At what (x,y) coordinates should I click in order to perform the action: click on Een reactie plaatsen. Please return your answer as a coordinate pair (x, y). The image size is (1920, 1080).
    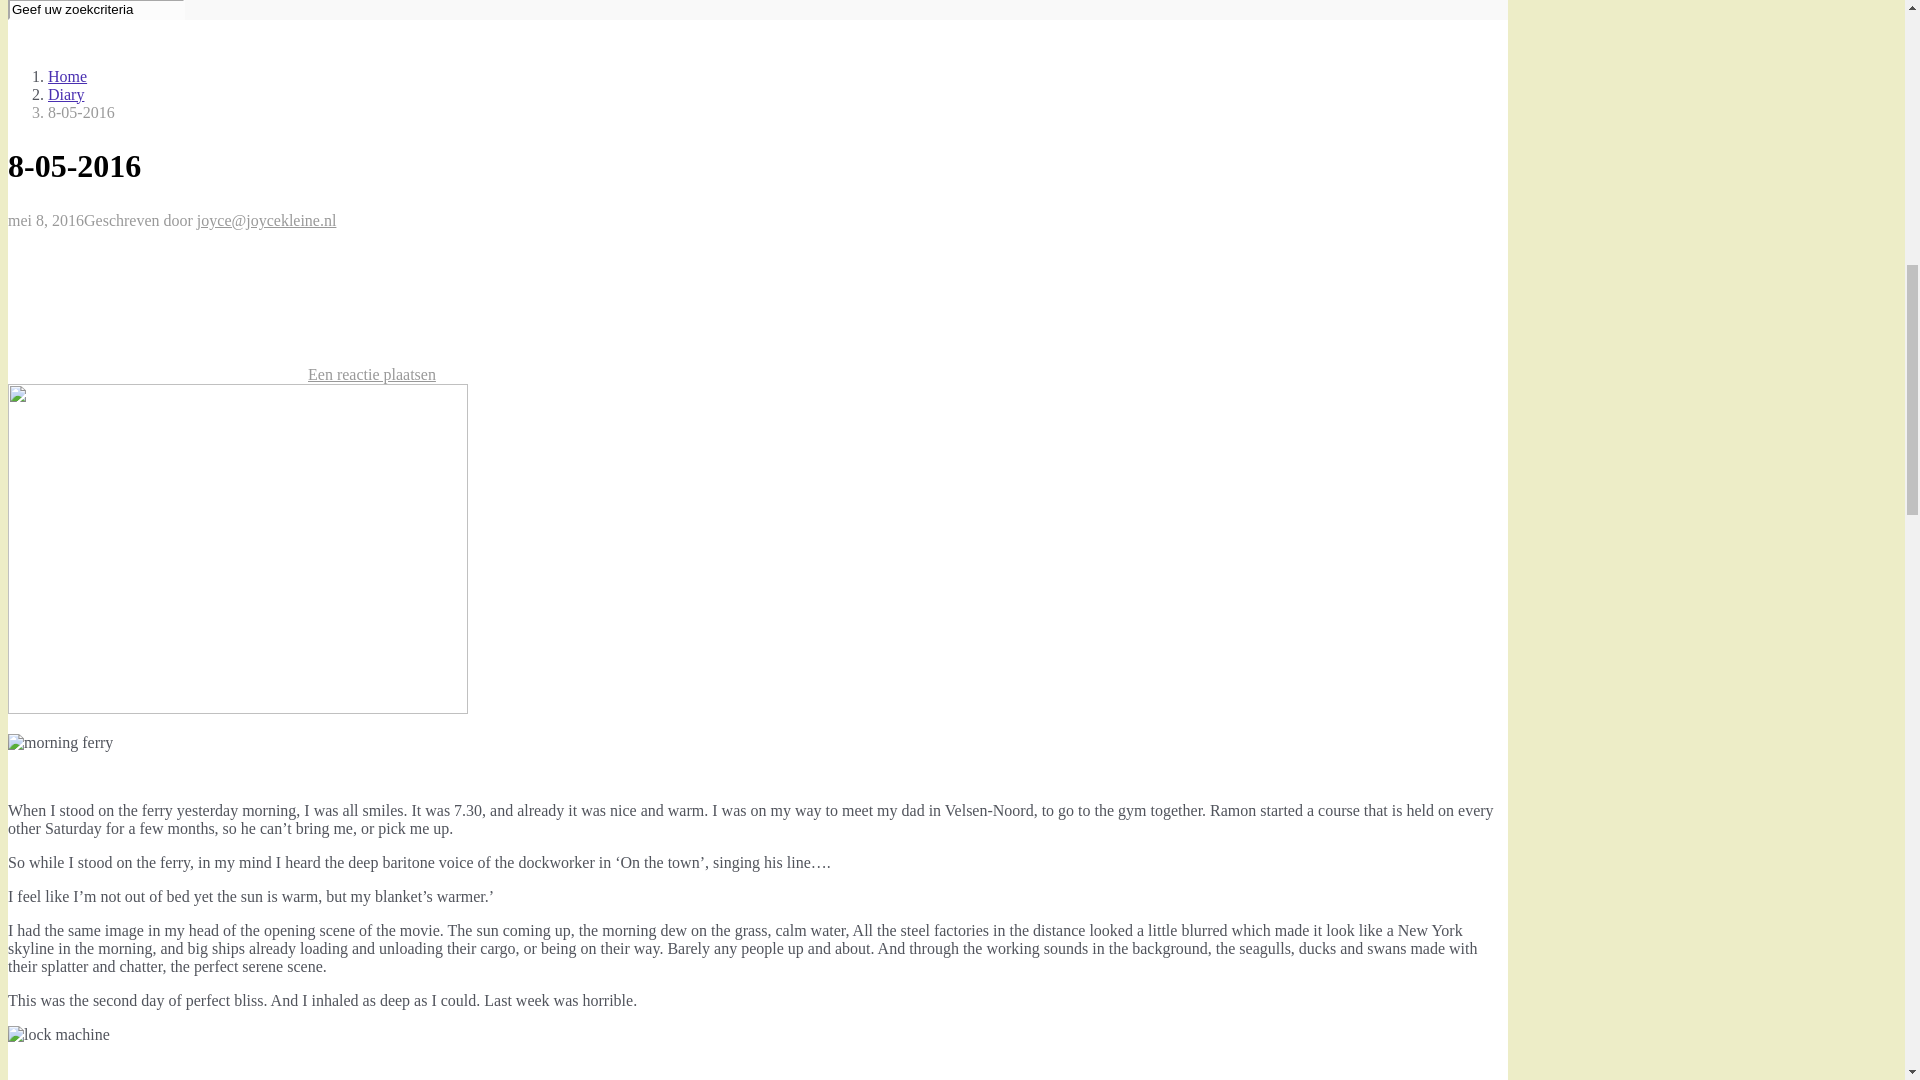
    Looking at the image, I should click on (371, 374).